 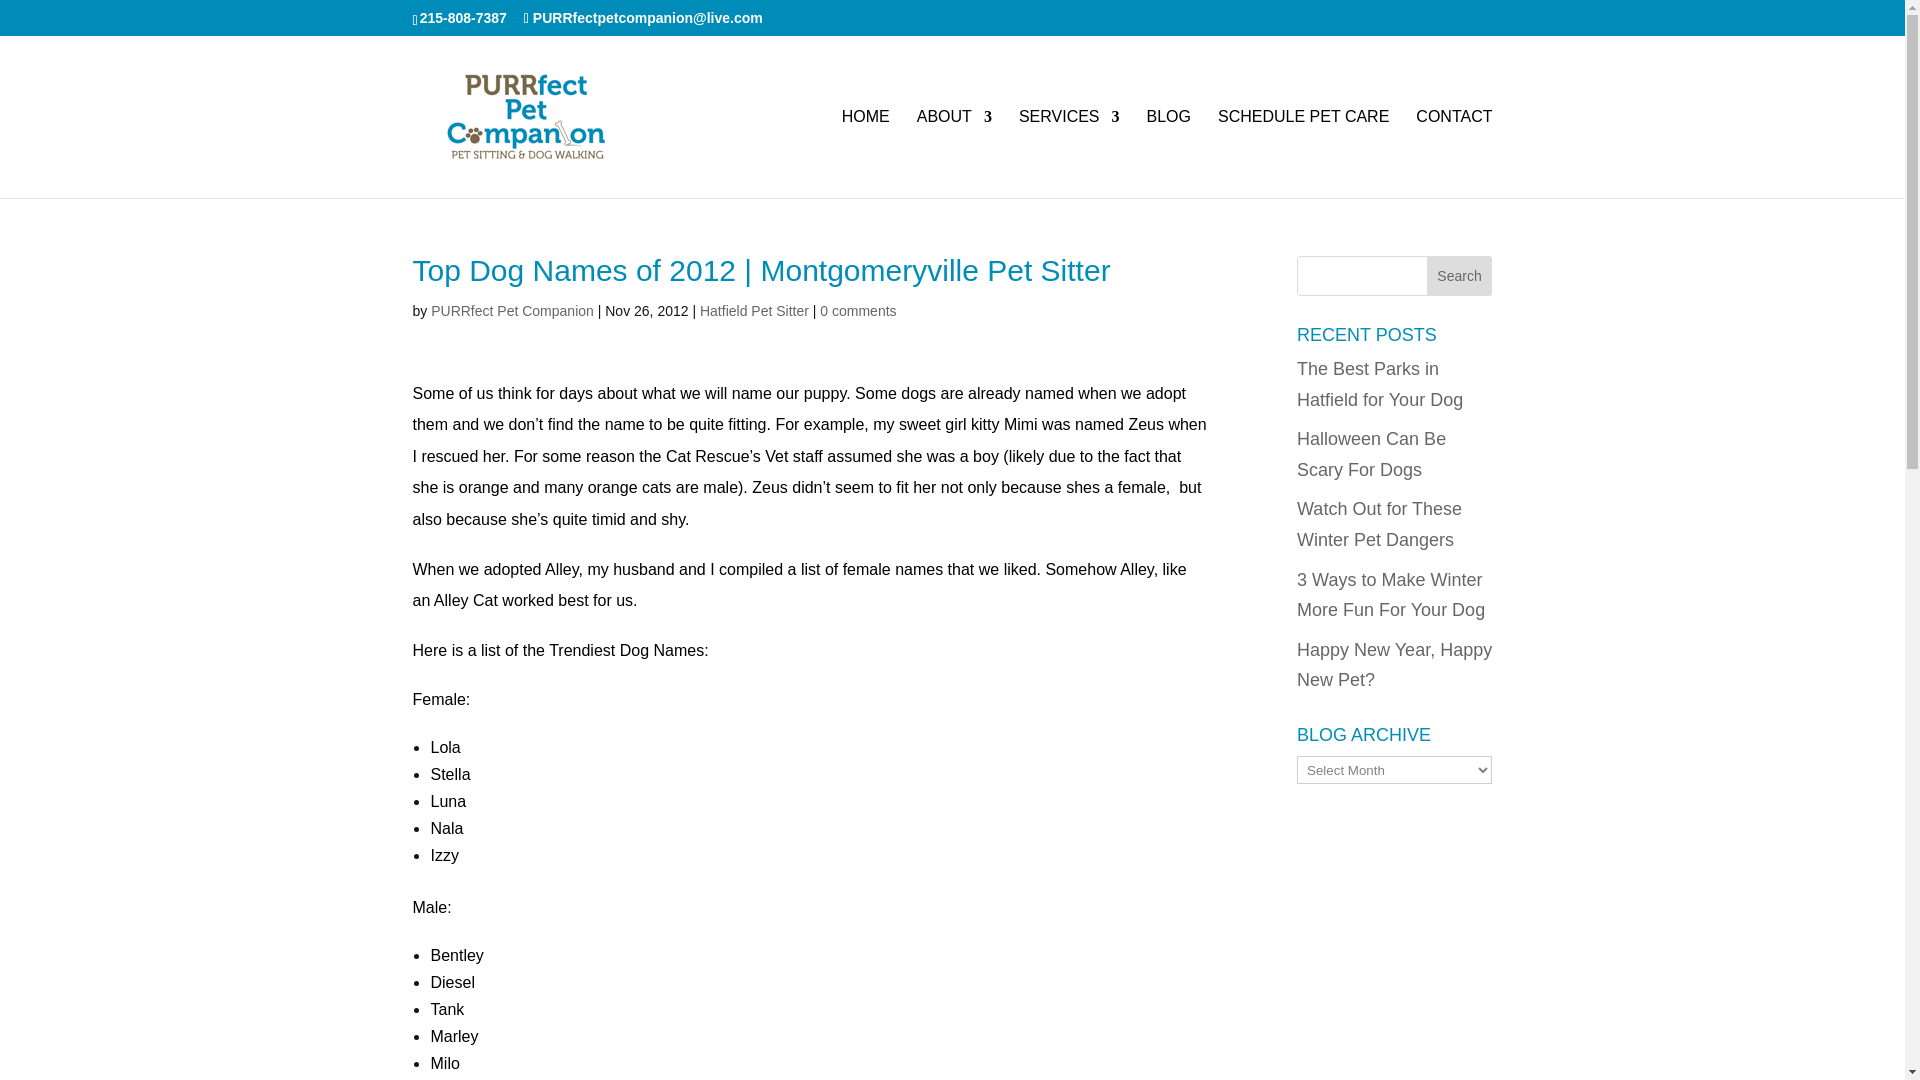 What do you see at coordinates (1302, 154) in the screenshot?
I see `SCHEDULE PET CARE` at bounding box center [1302, 154].